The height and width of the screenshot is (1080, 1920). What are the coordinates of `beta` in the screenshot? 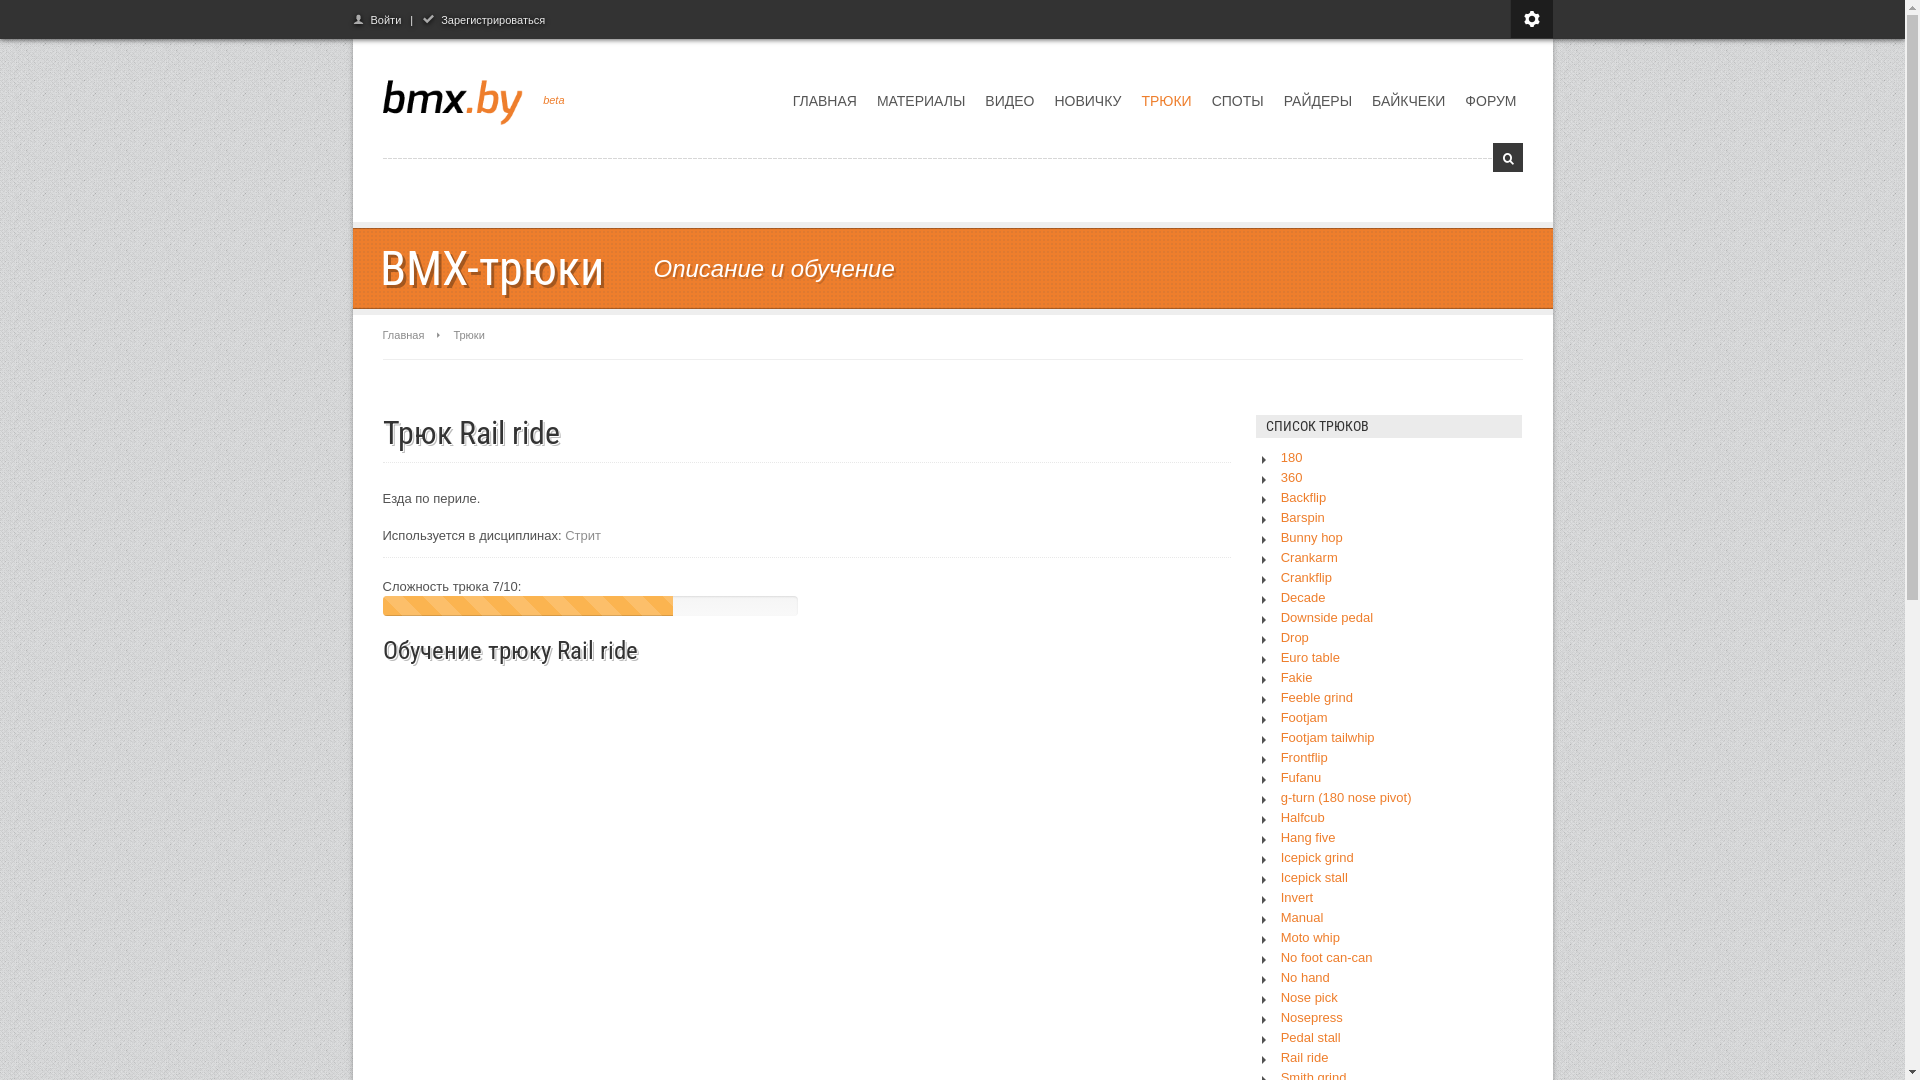 It's located at (554, 100).